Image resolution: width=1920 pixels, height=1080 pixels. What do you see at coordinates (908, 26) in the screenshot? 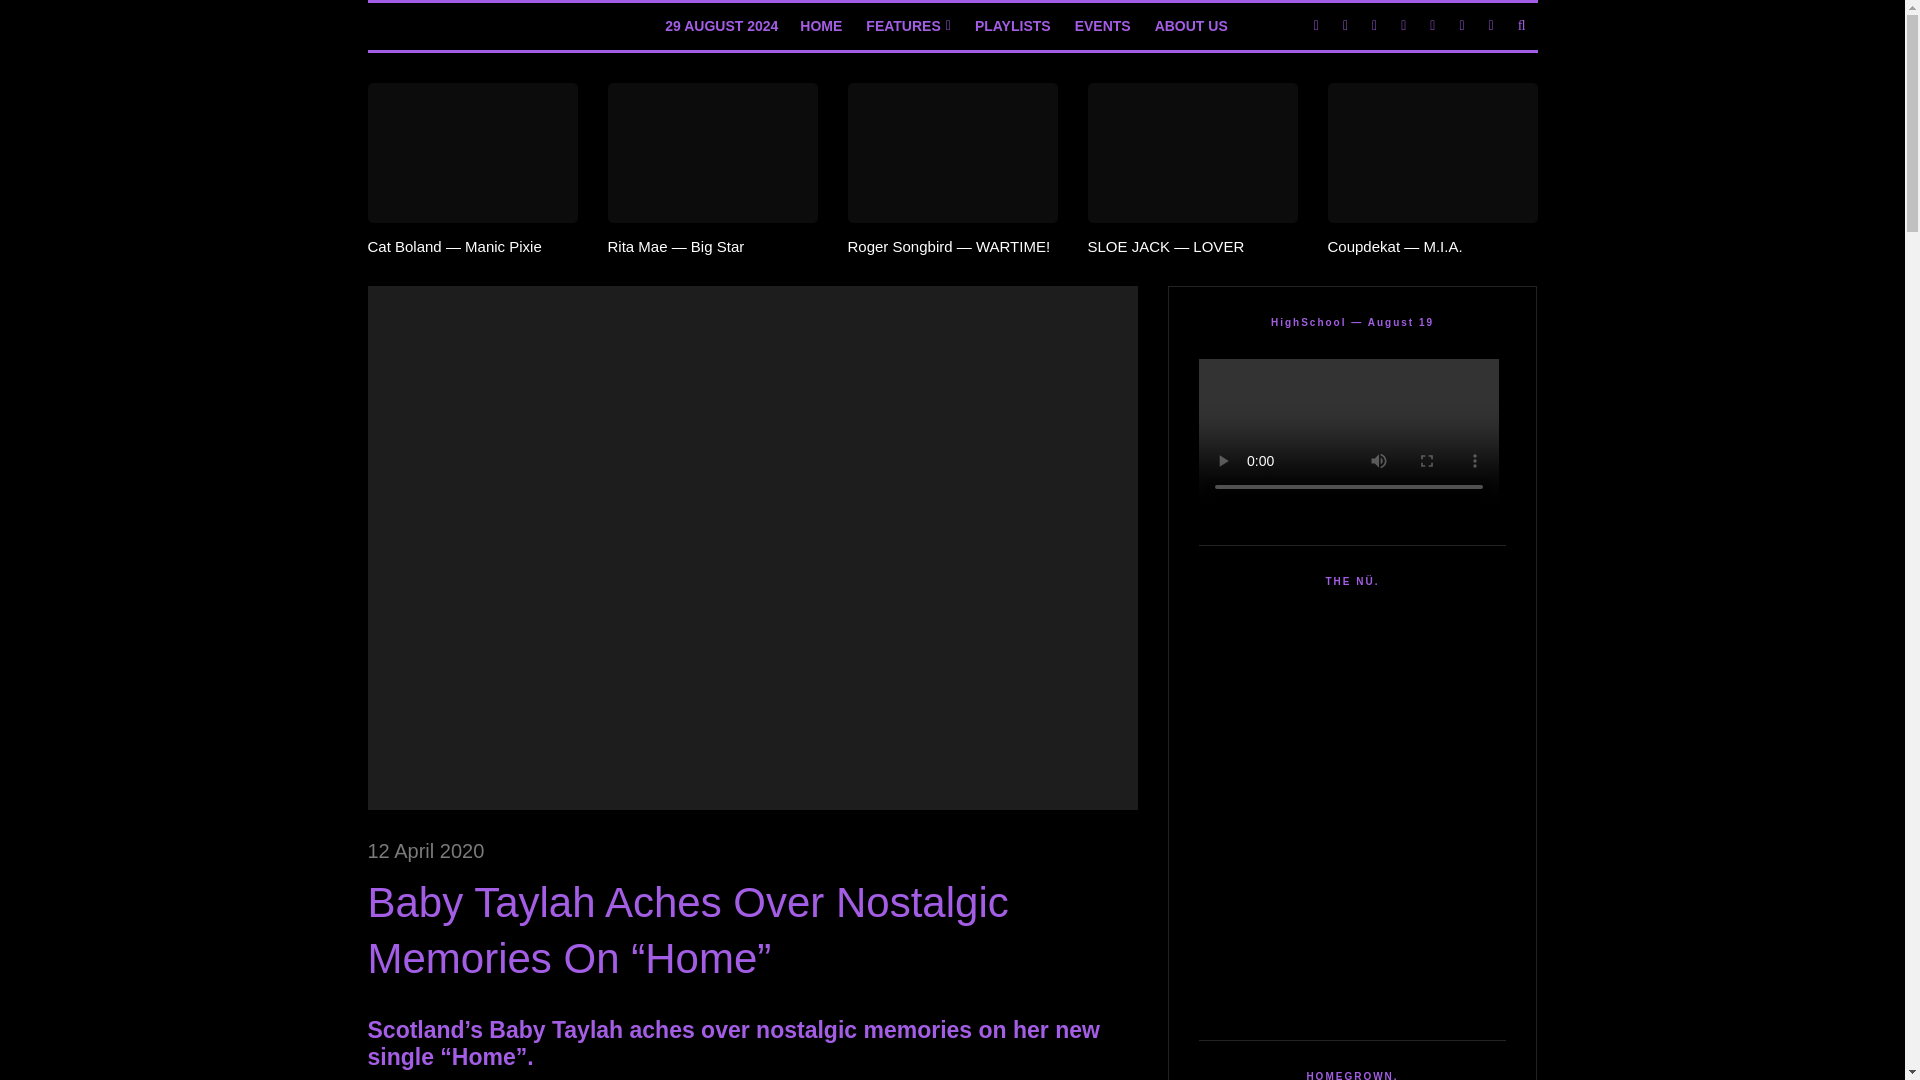
I see `FEATURES` at bounding box center [908, 26].